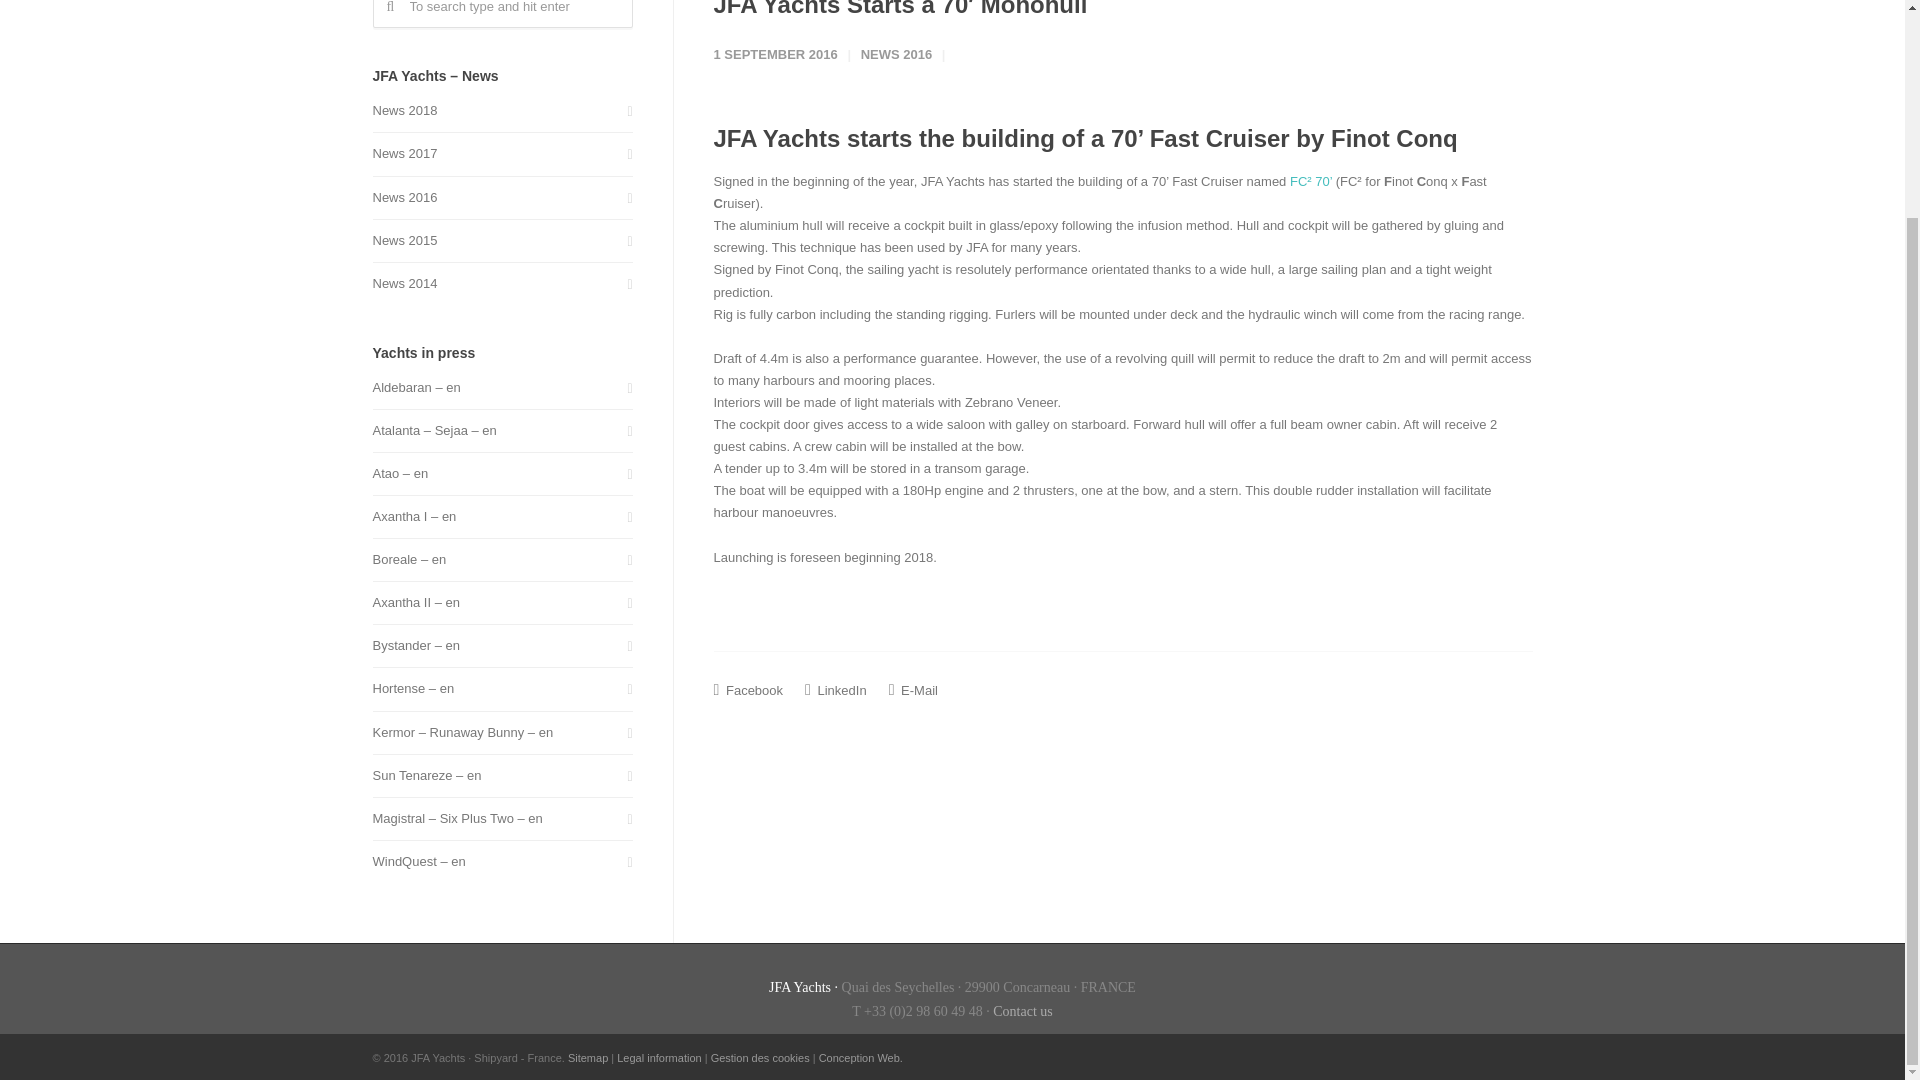 Image resolution: width=1920 pixels, height=1080 pixels. What do you see at coordinates (404, 111) in the screenshot?
I see `View all posts filed under News 2018` at bounding box center [404, 111].